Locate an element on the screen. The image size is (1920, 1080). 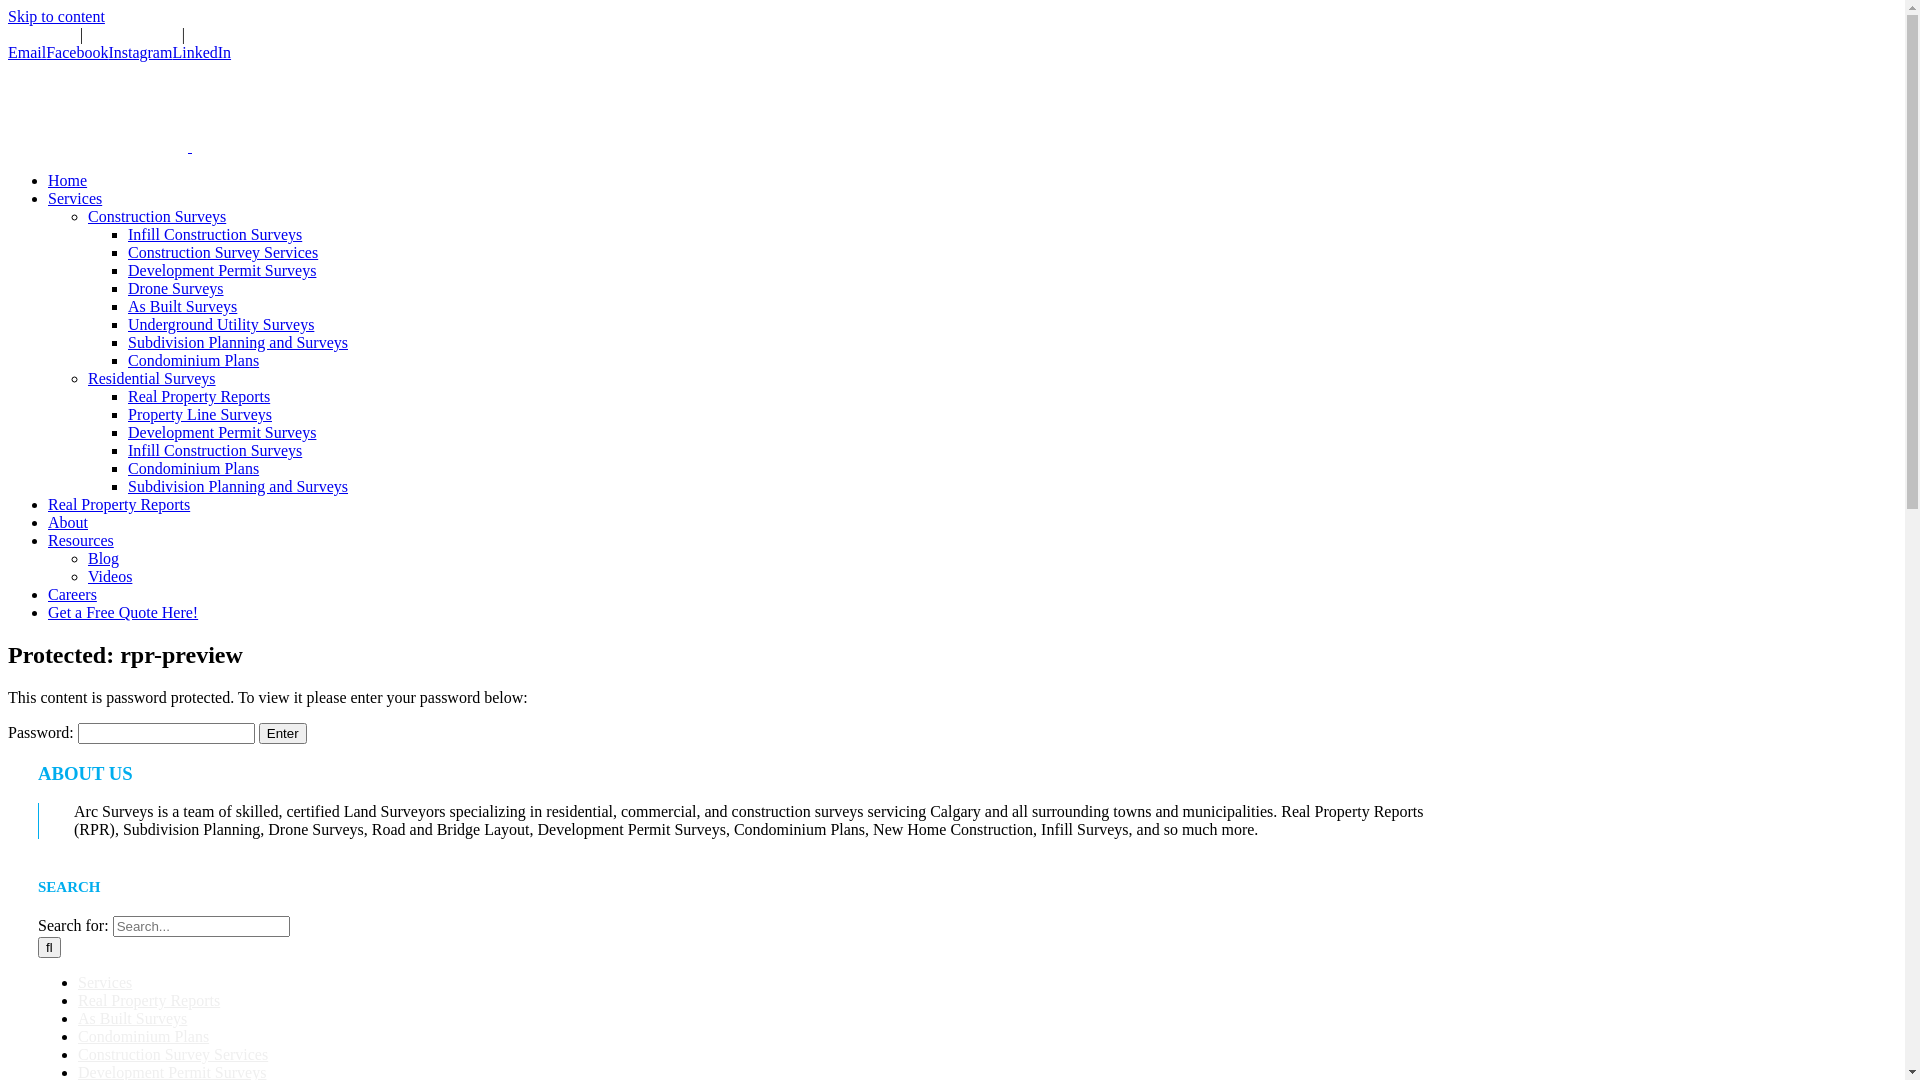
Real Property Reports is located at coordinates (119, 504).